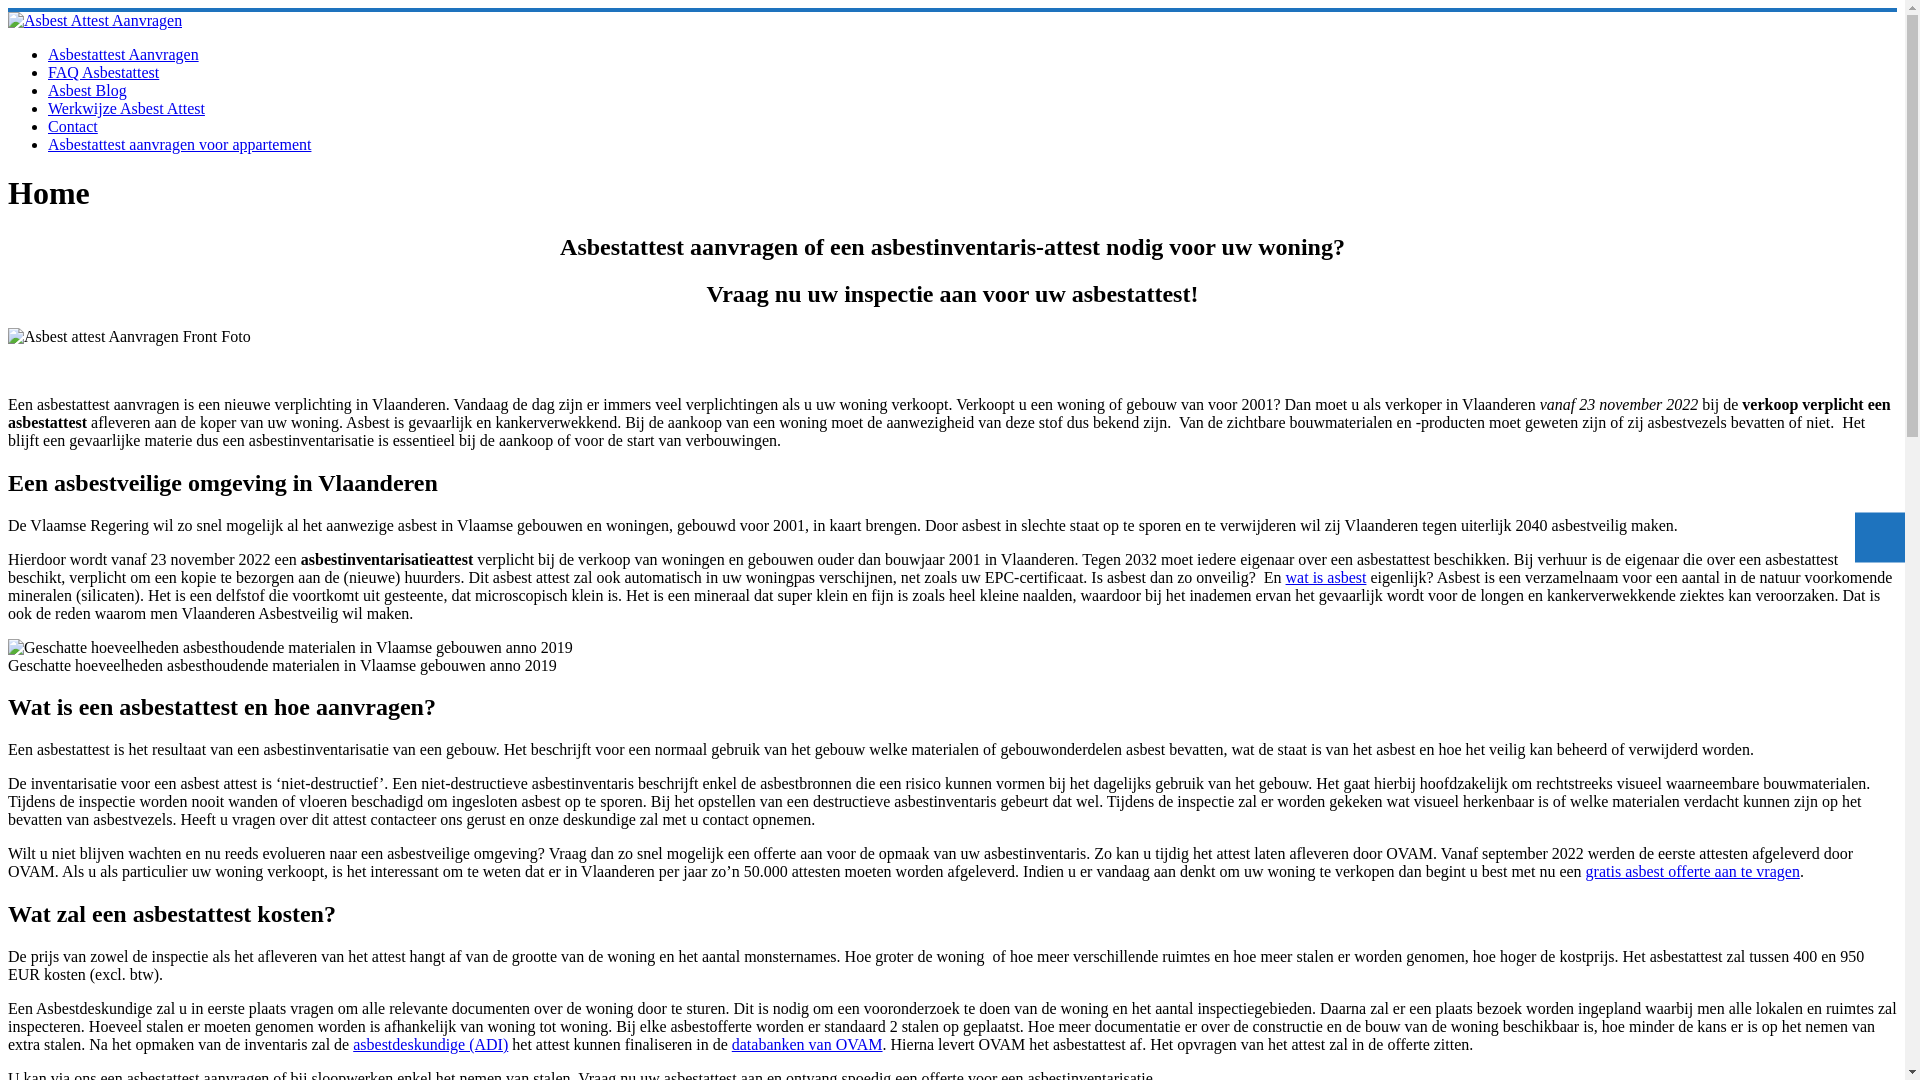  I want to click on Asbestattest aanvragen voor appartement, so click(180, 144).